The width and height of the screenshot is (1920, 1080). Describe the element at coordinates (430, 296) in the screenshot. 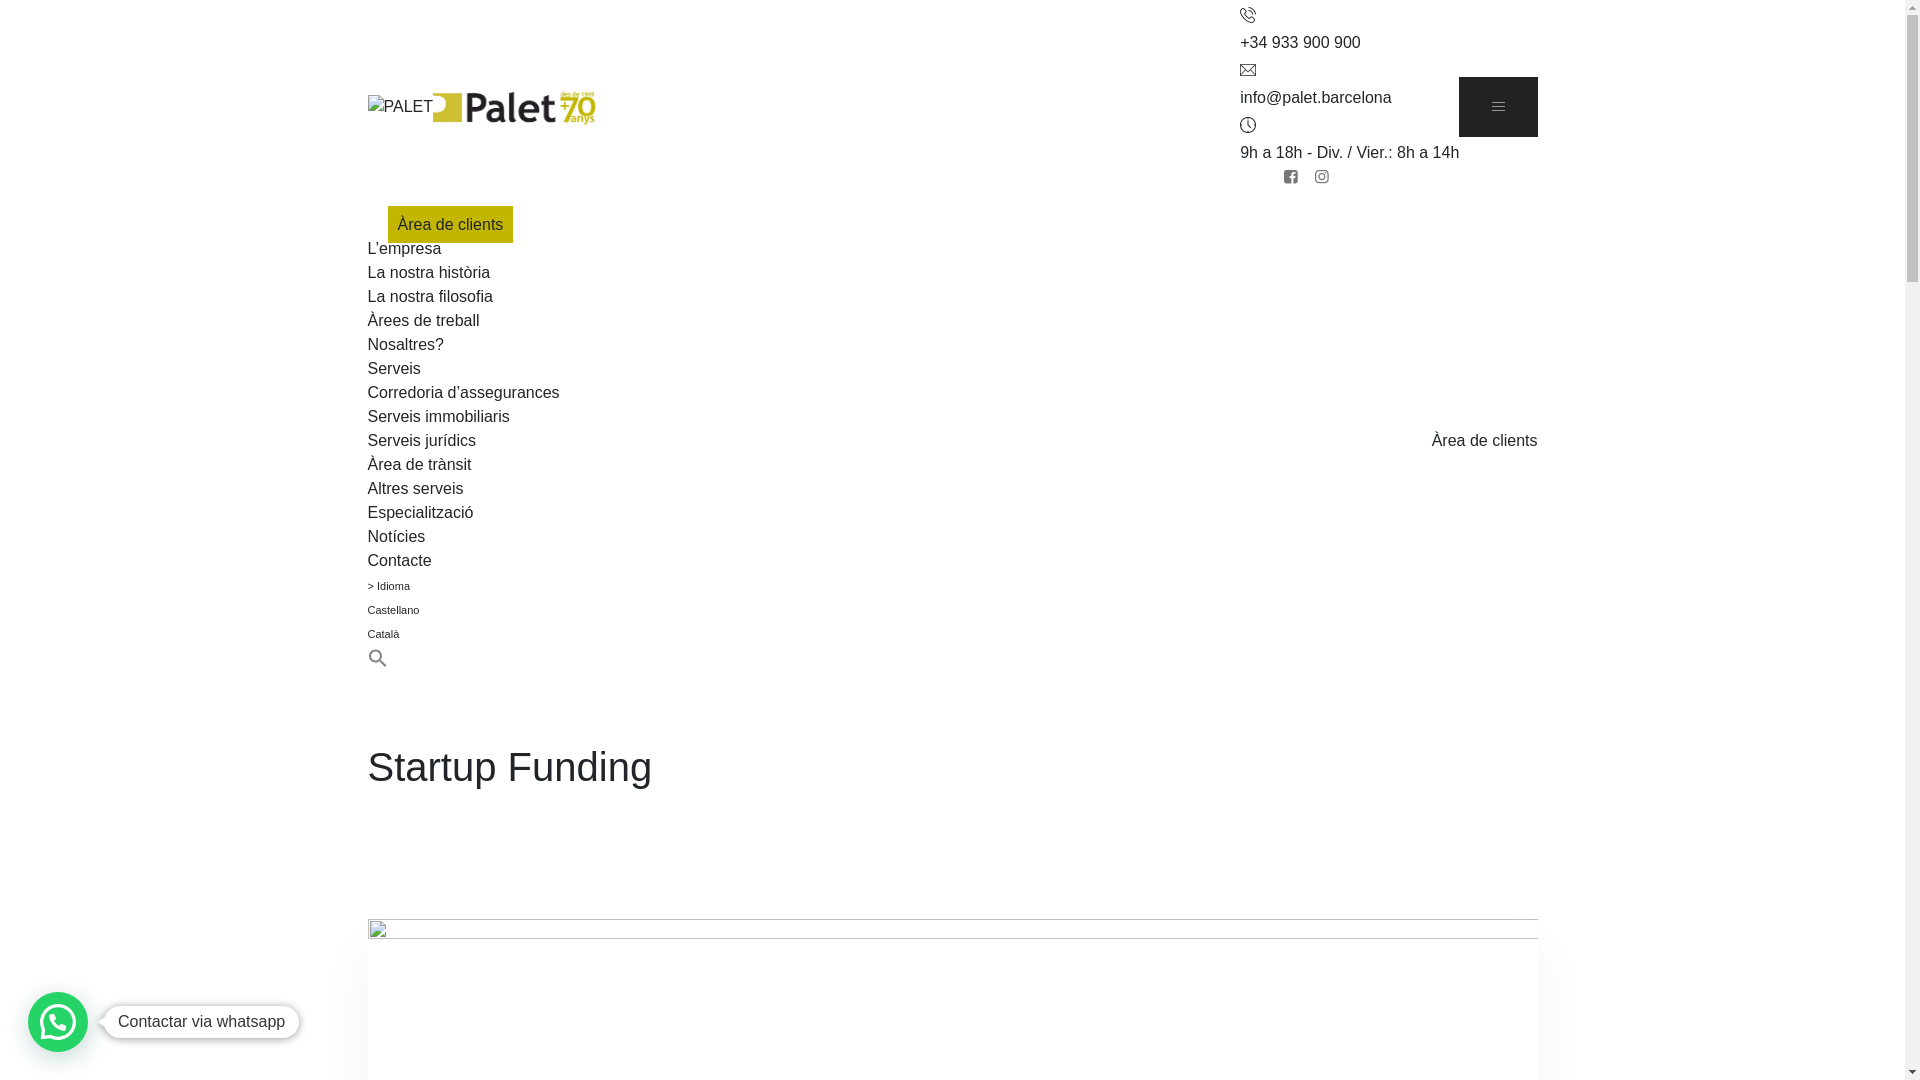

I see `La nostra filosofia` at that location.